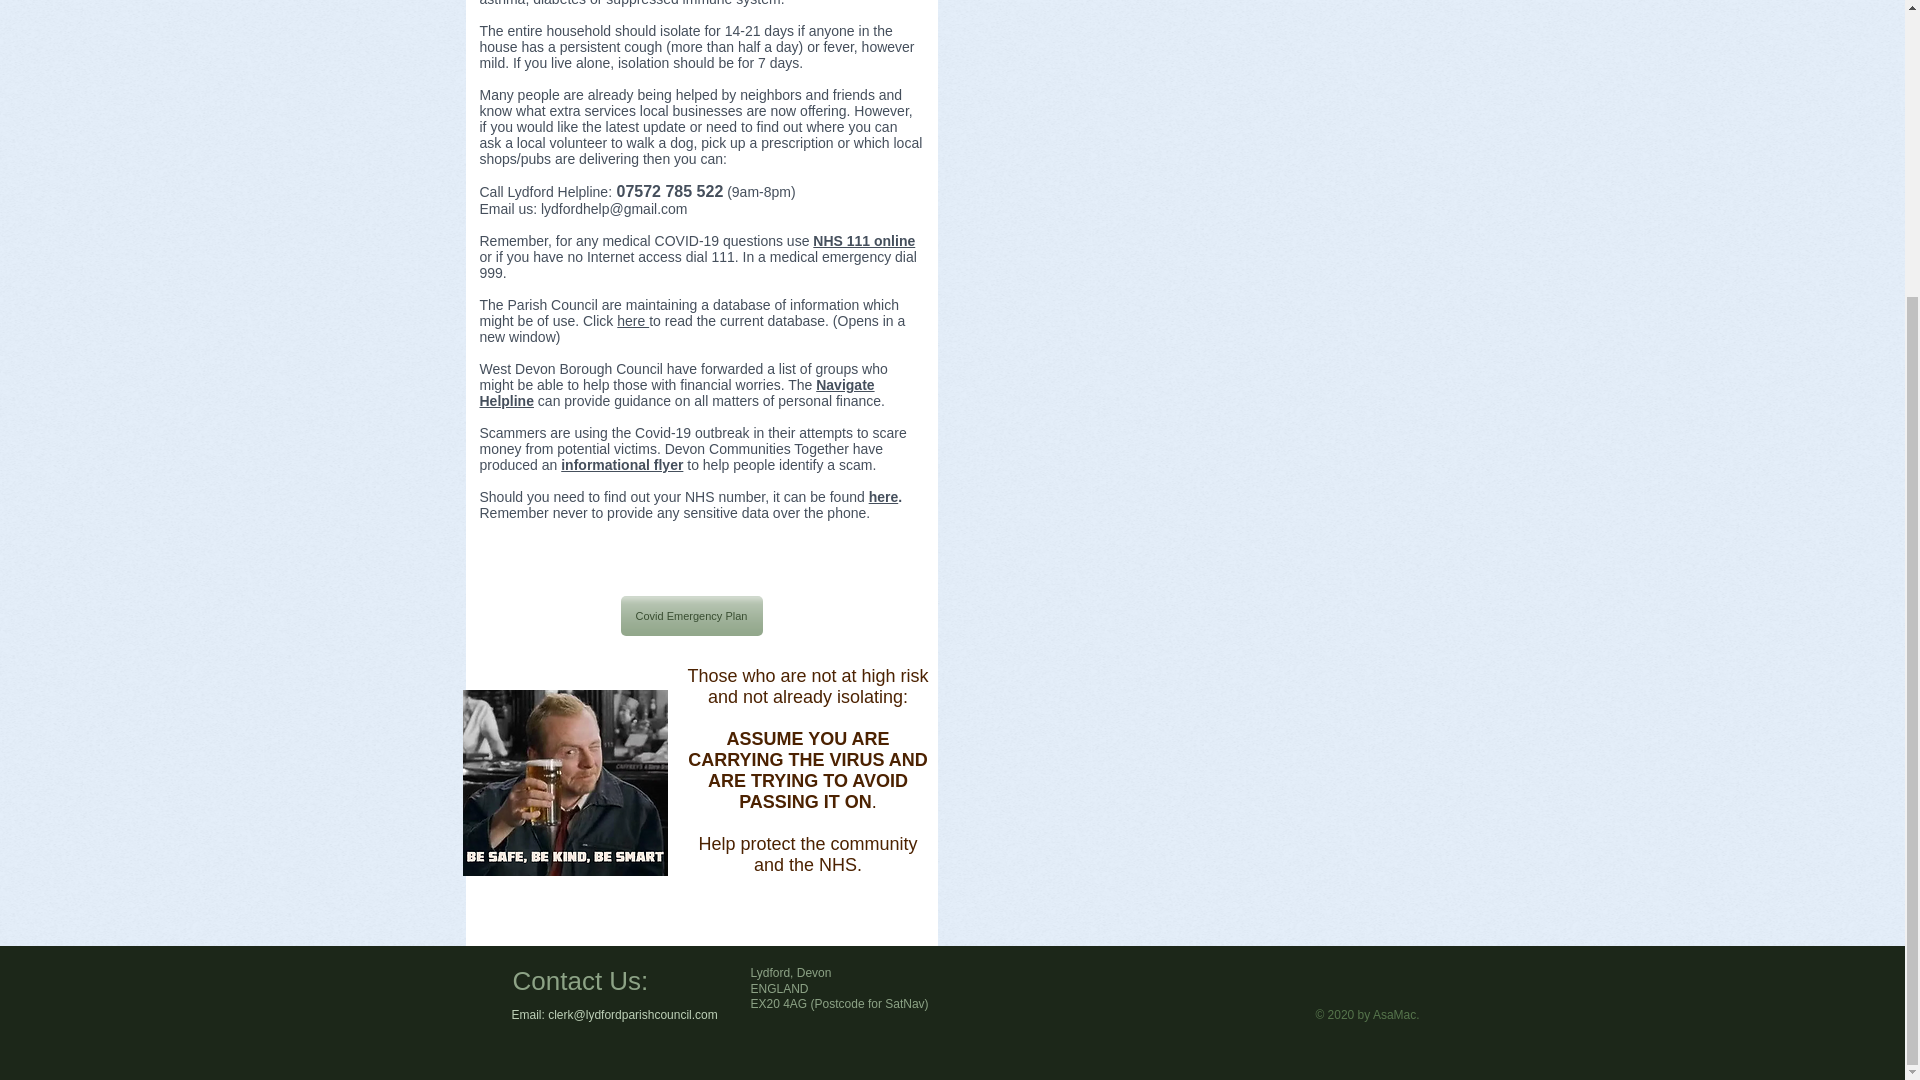  Describe the element at coordinates (678, 392) in the screenshot. I see `Navigate Helpline` at that location.